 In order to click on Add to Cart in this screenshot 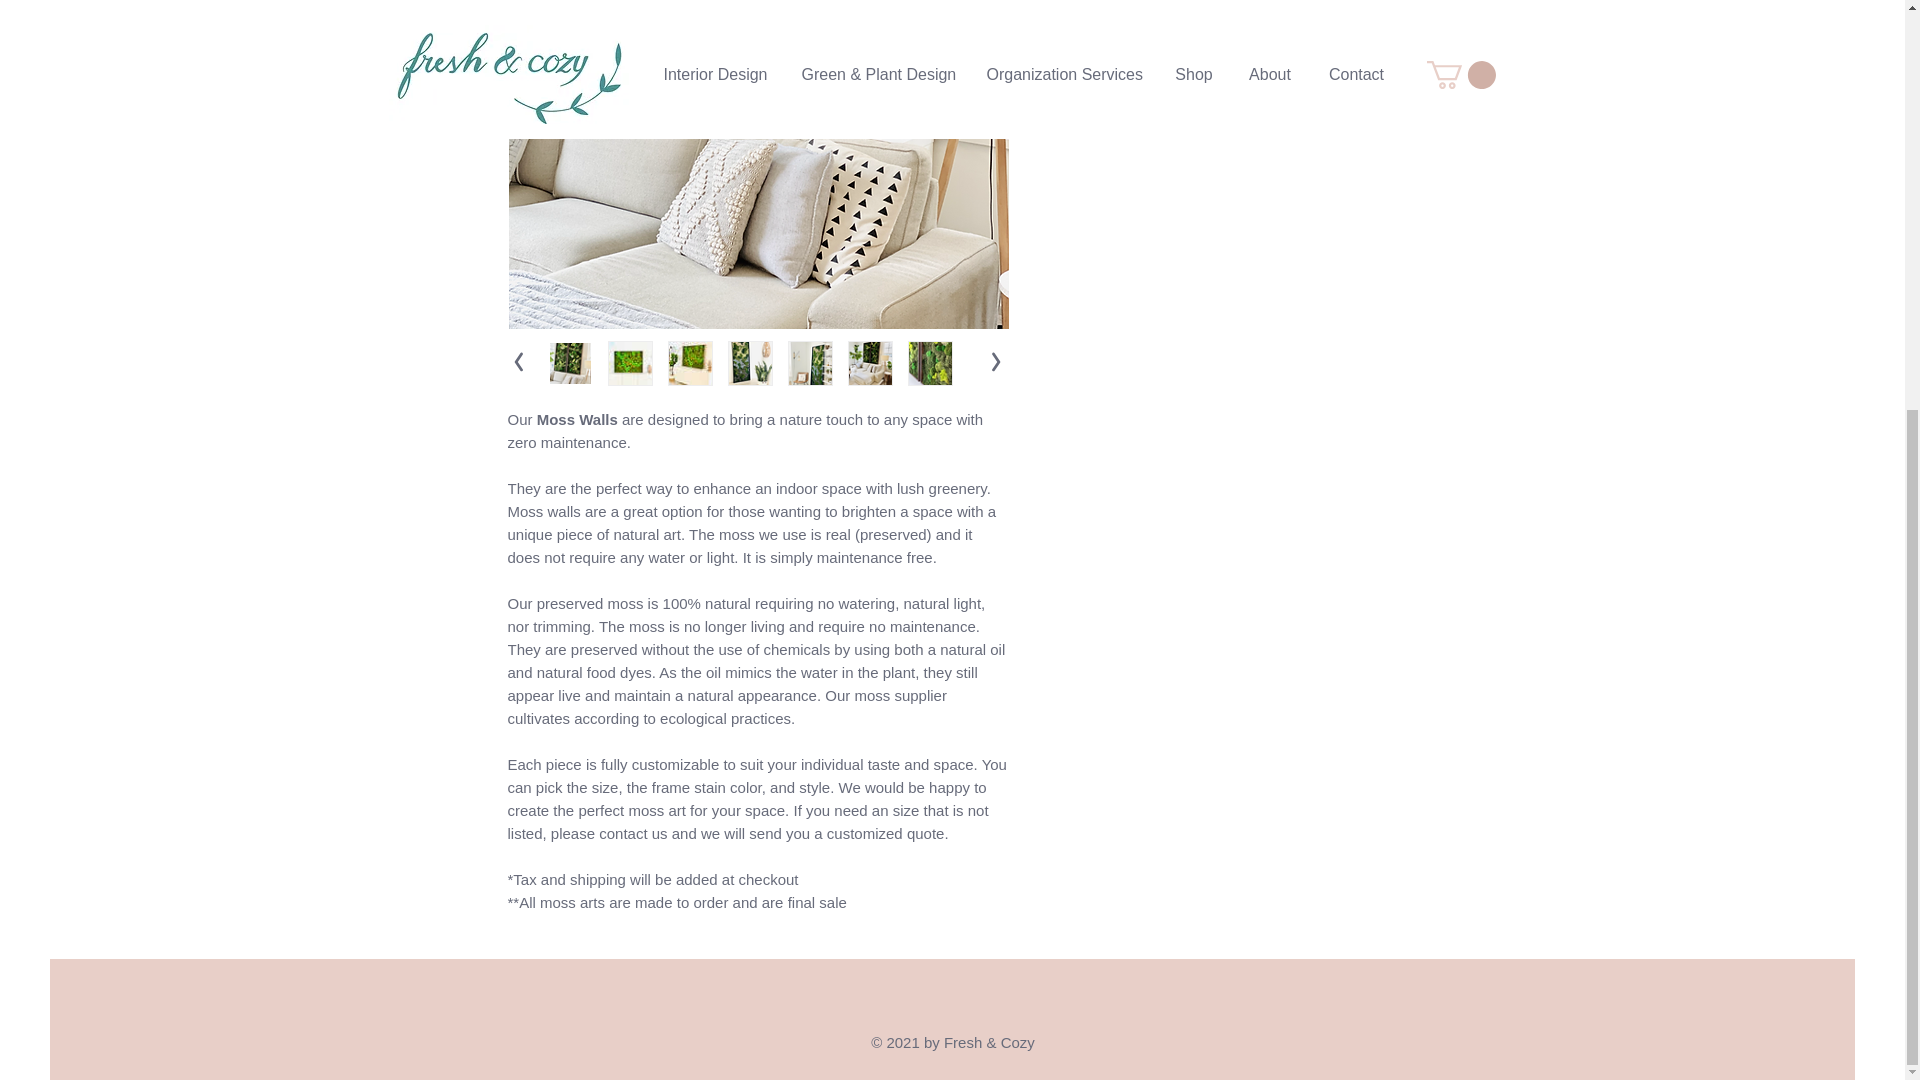, I will do `click(1220, 59)`.